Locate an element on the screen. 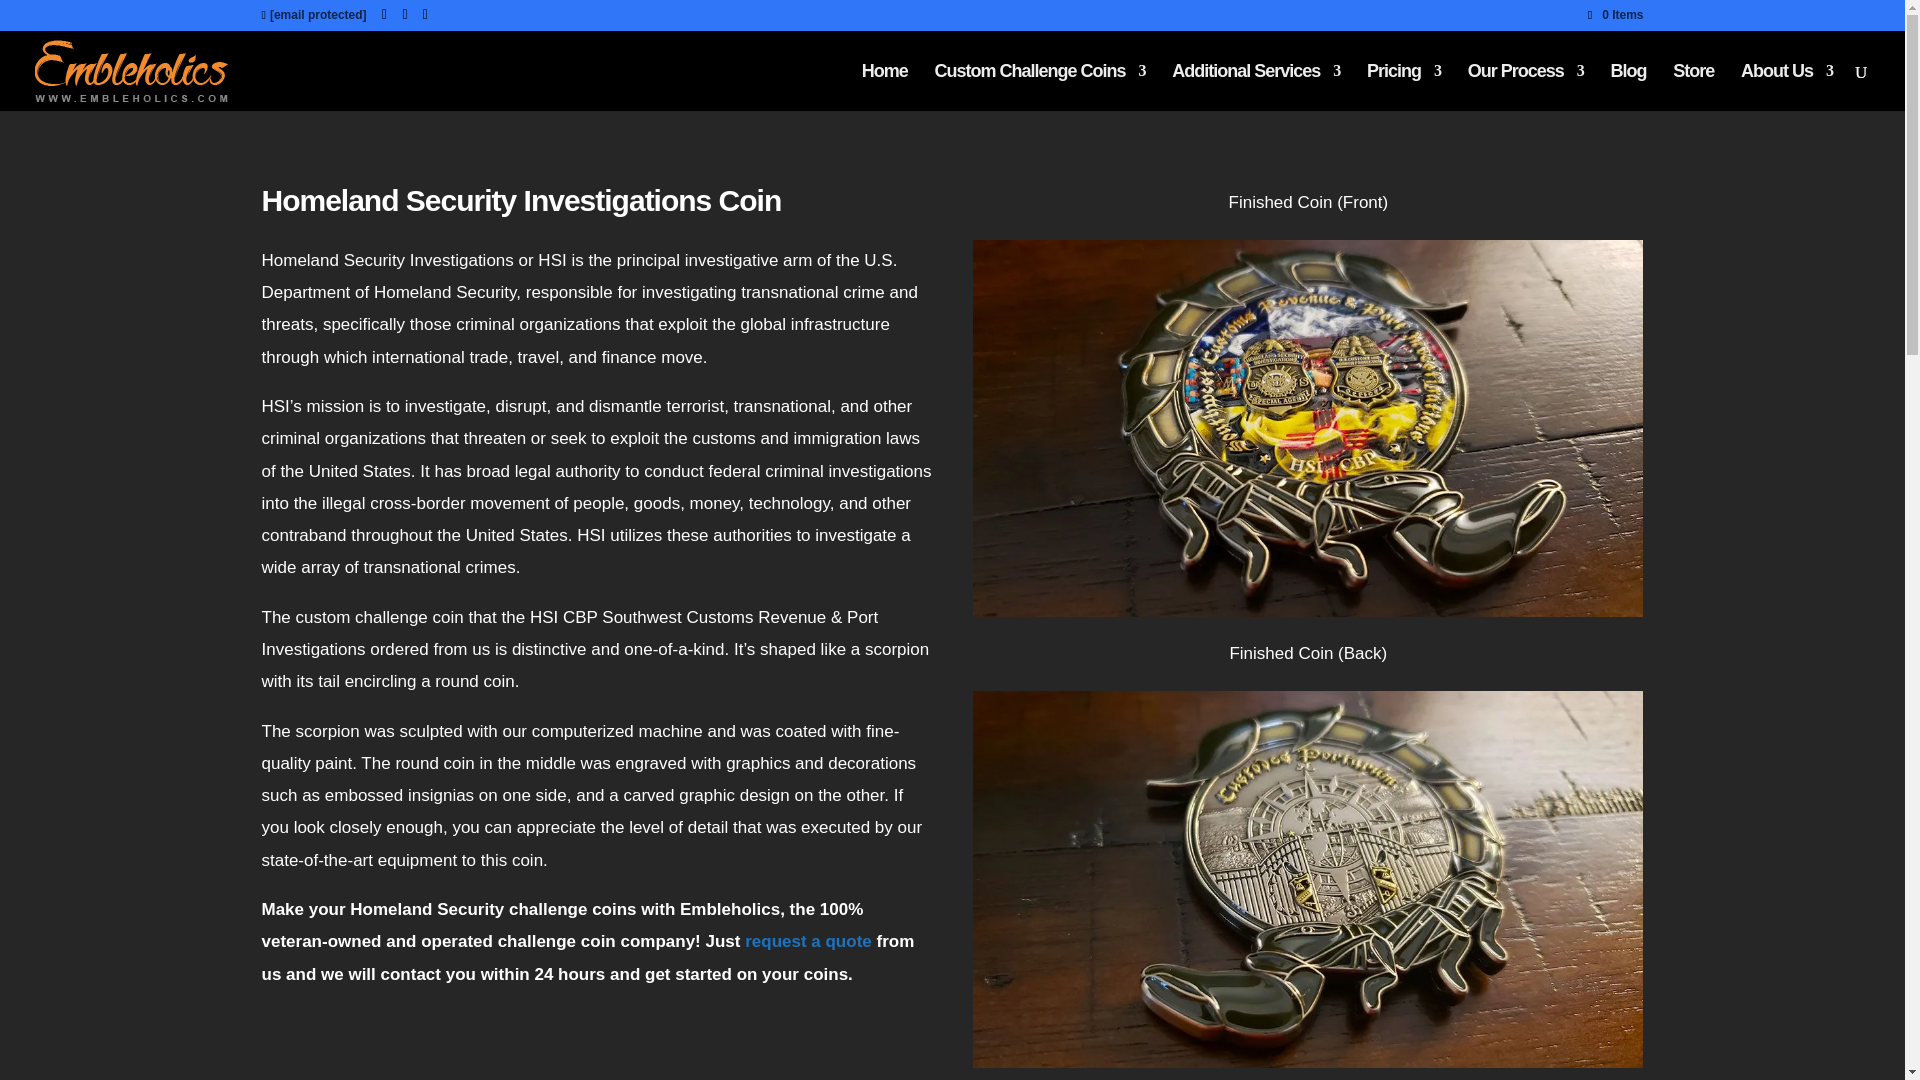 Image resolution: width=1920 pixels, height=1080 pixels. About Us is located at coordinates (1787, 87).